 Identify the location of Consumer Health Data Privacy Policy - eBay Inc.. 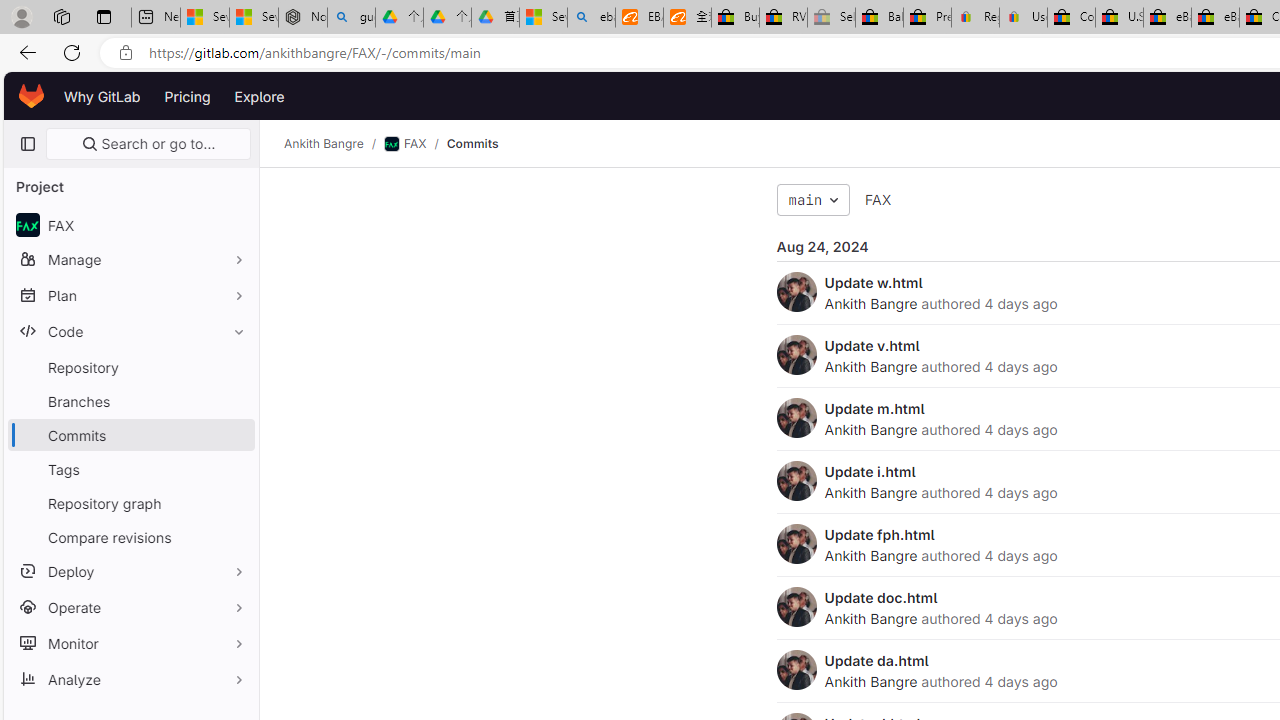
(1071, 18).